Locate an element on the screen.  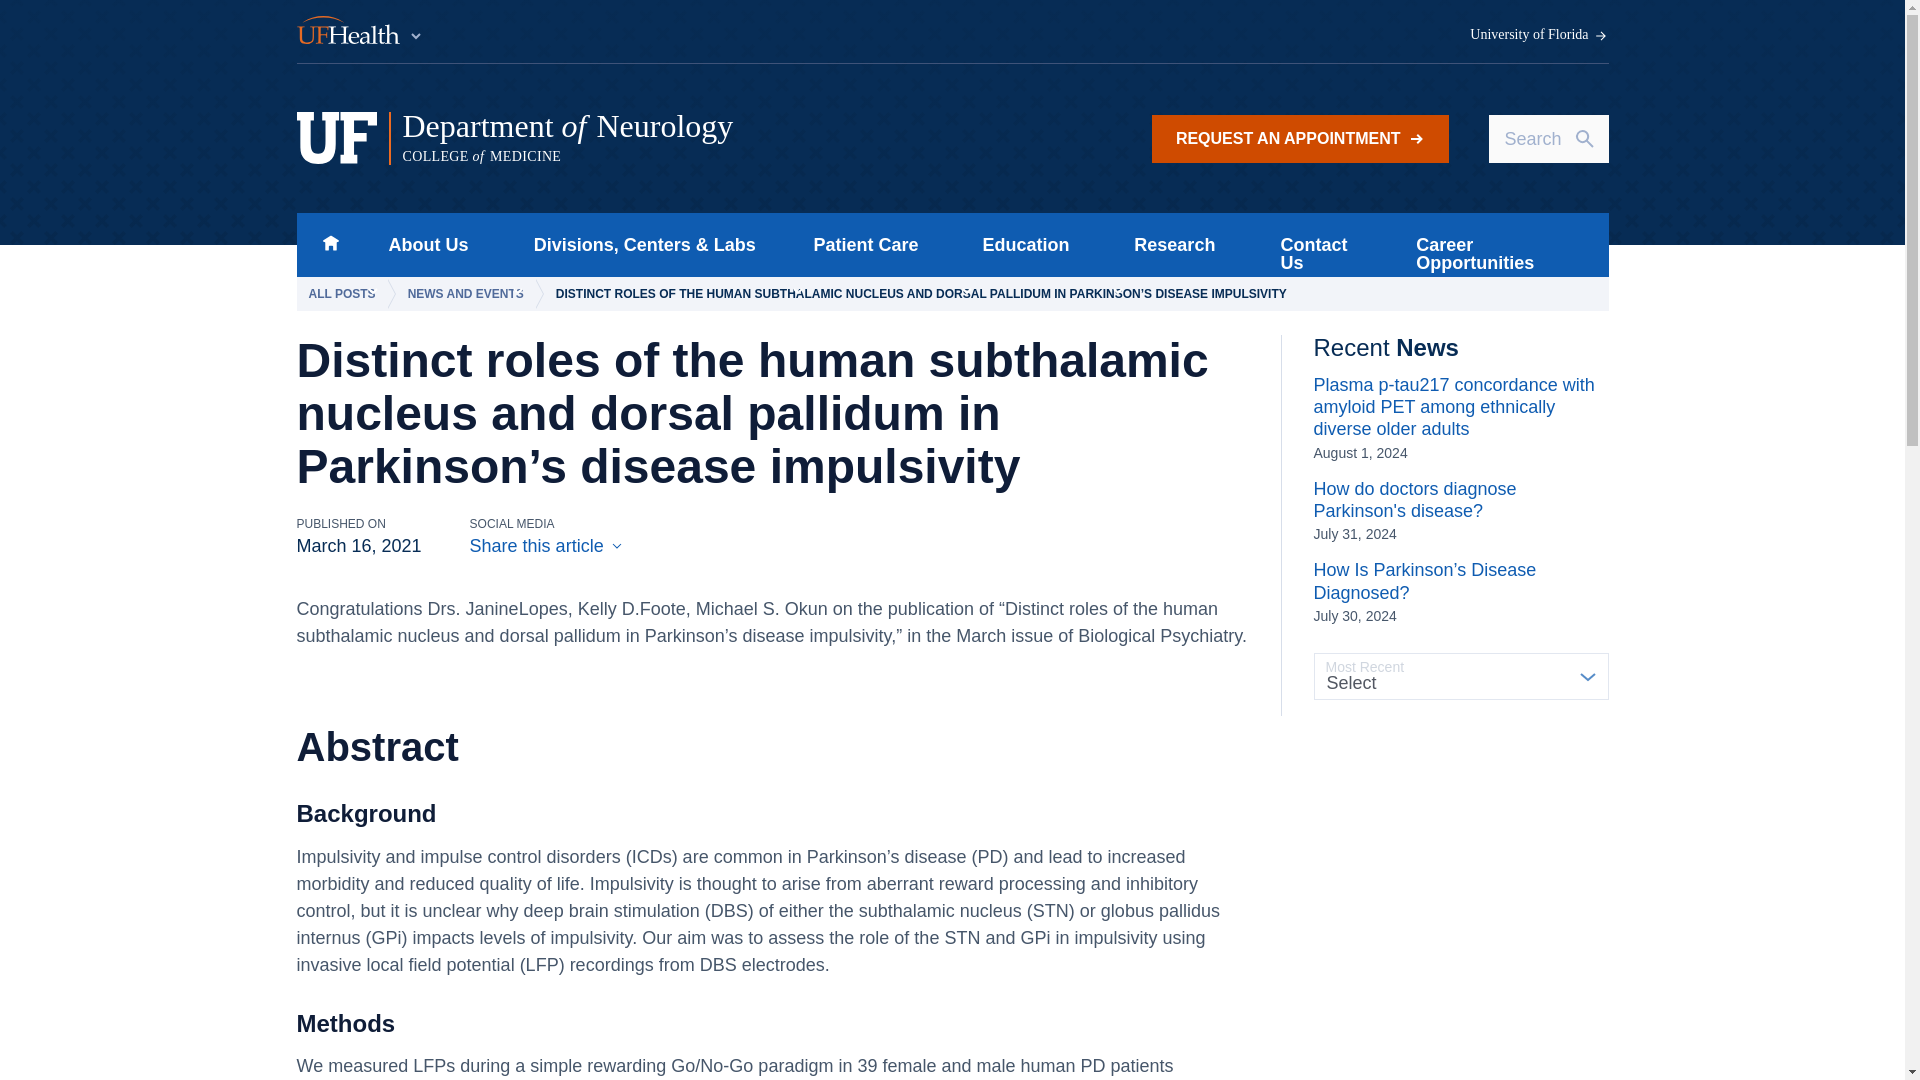
Skip to main content is located at coordinates (679, 138).